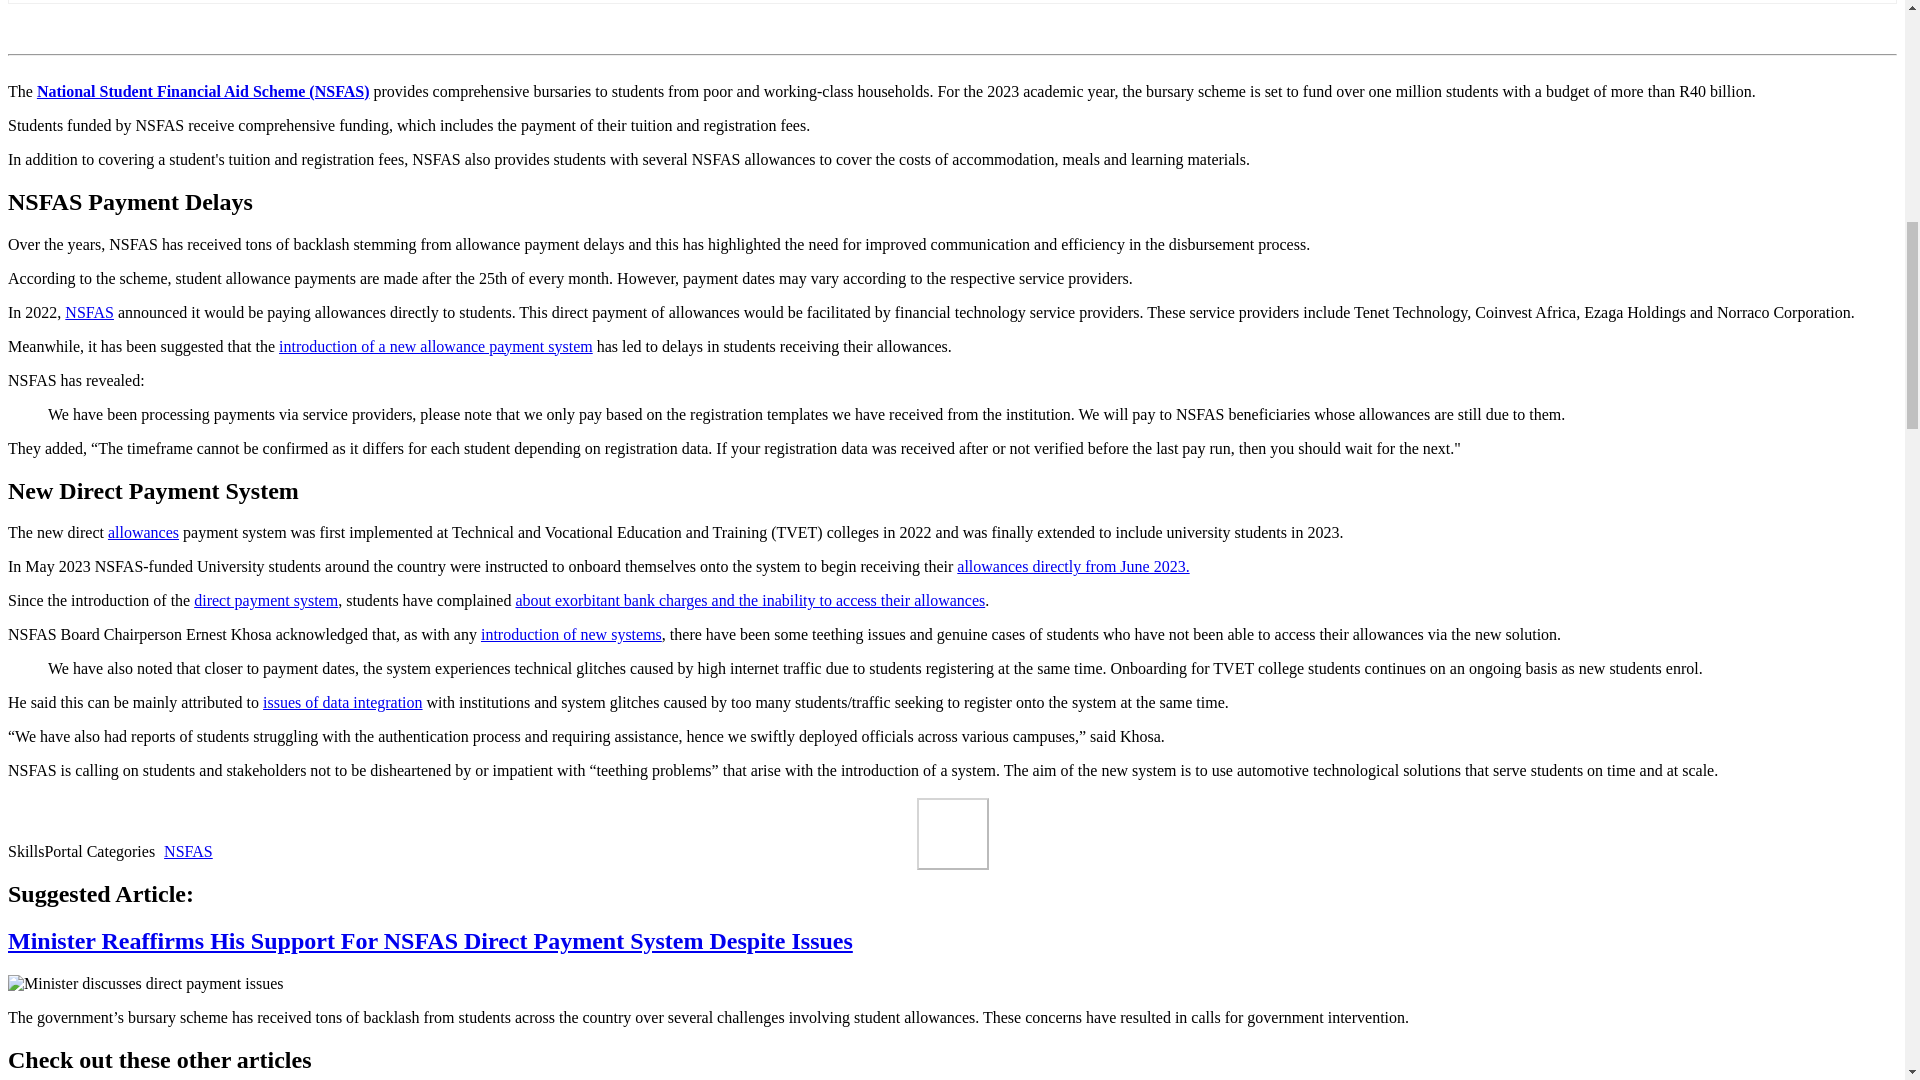 The width and height of the screenshot is (1920, 1080). I want to click on allowances directly from June 2023., so click(1072, 566).